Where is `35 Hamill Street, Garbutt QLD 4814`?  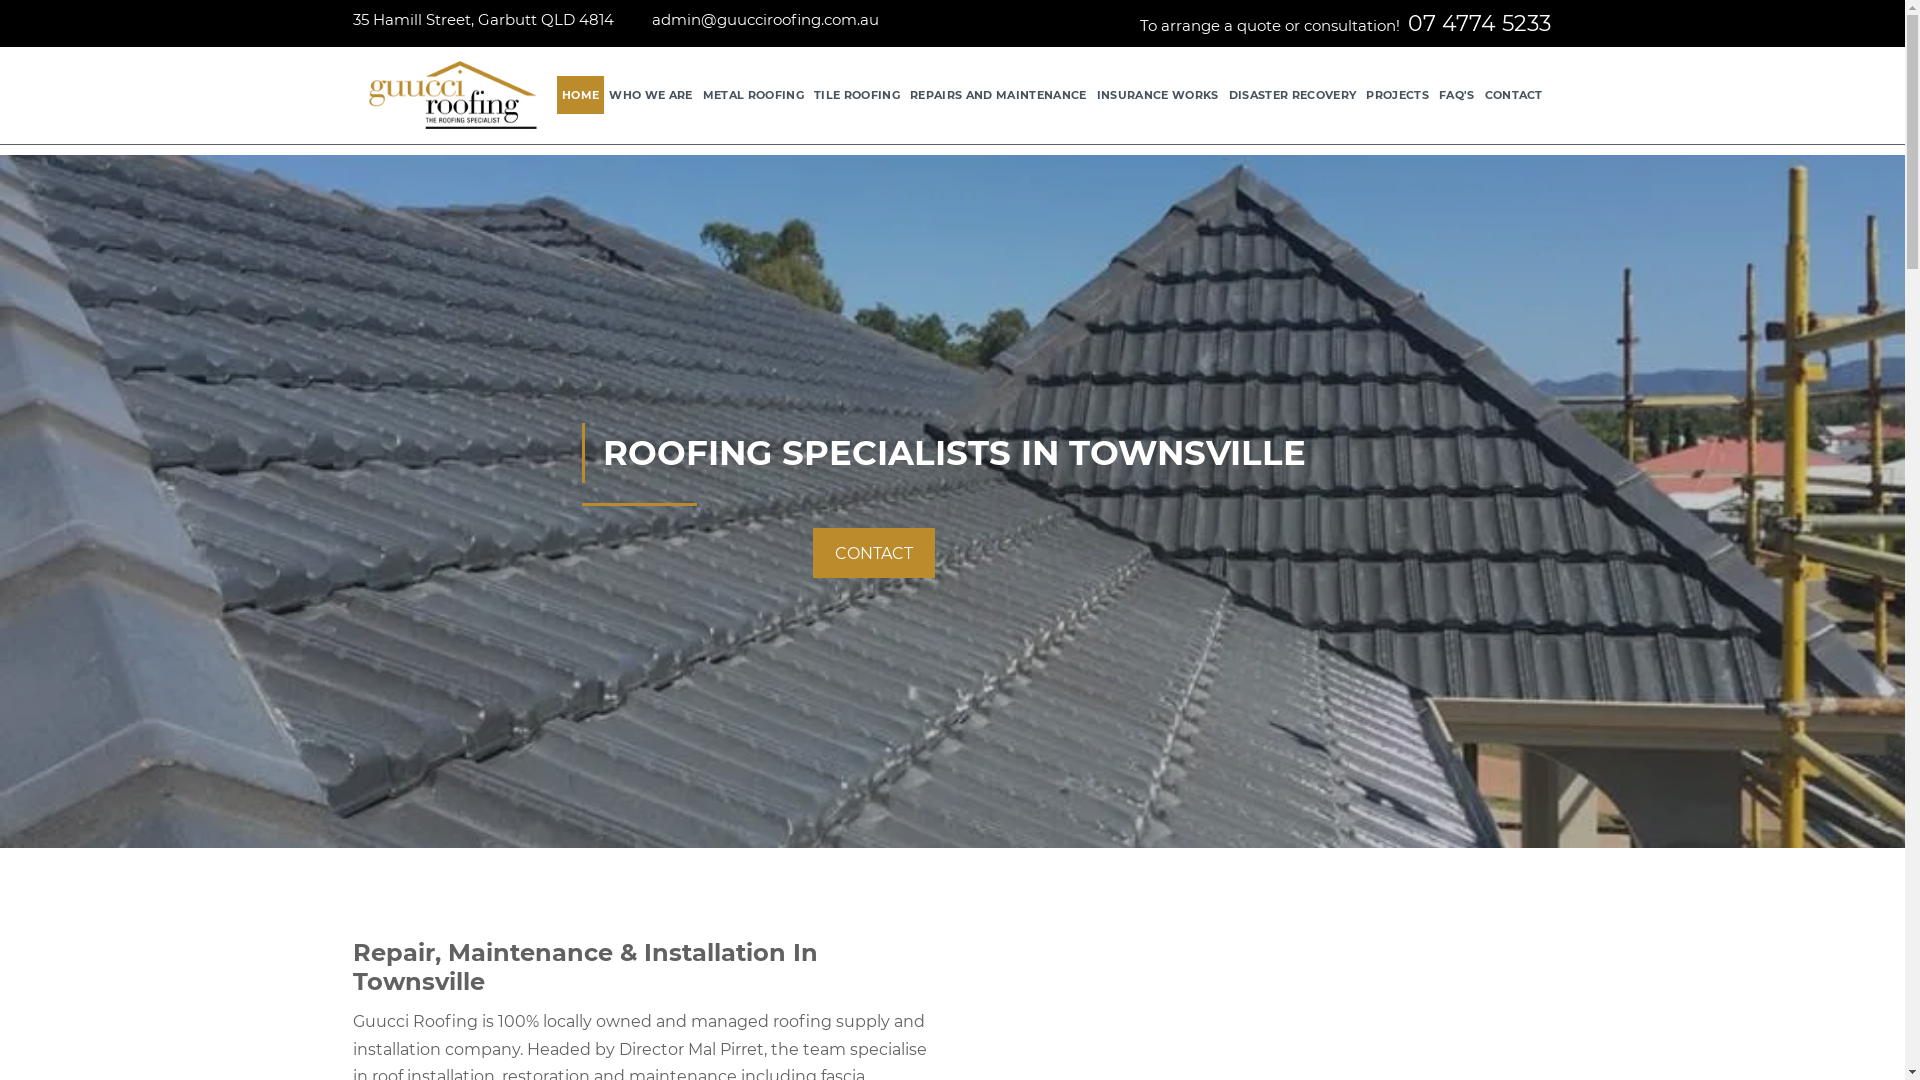
35 Hamill Street, Garbutt QLD 4814 is located at coordinates (482, 20).